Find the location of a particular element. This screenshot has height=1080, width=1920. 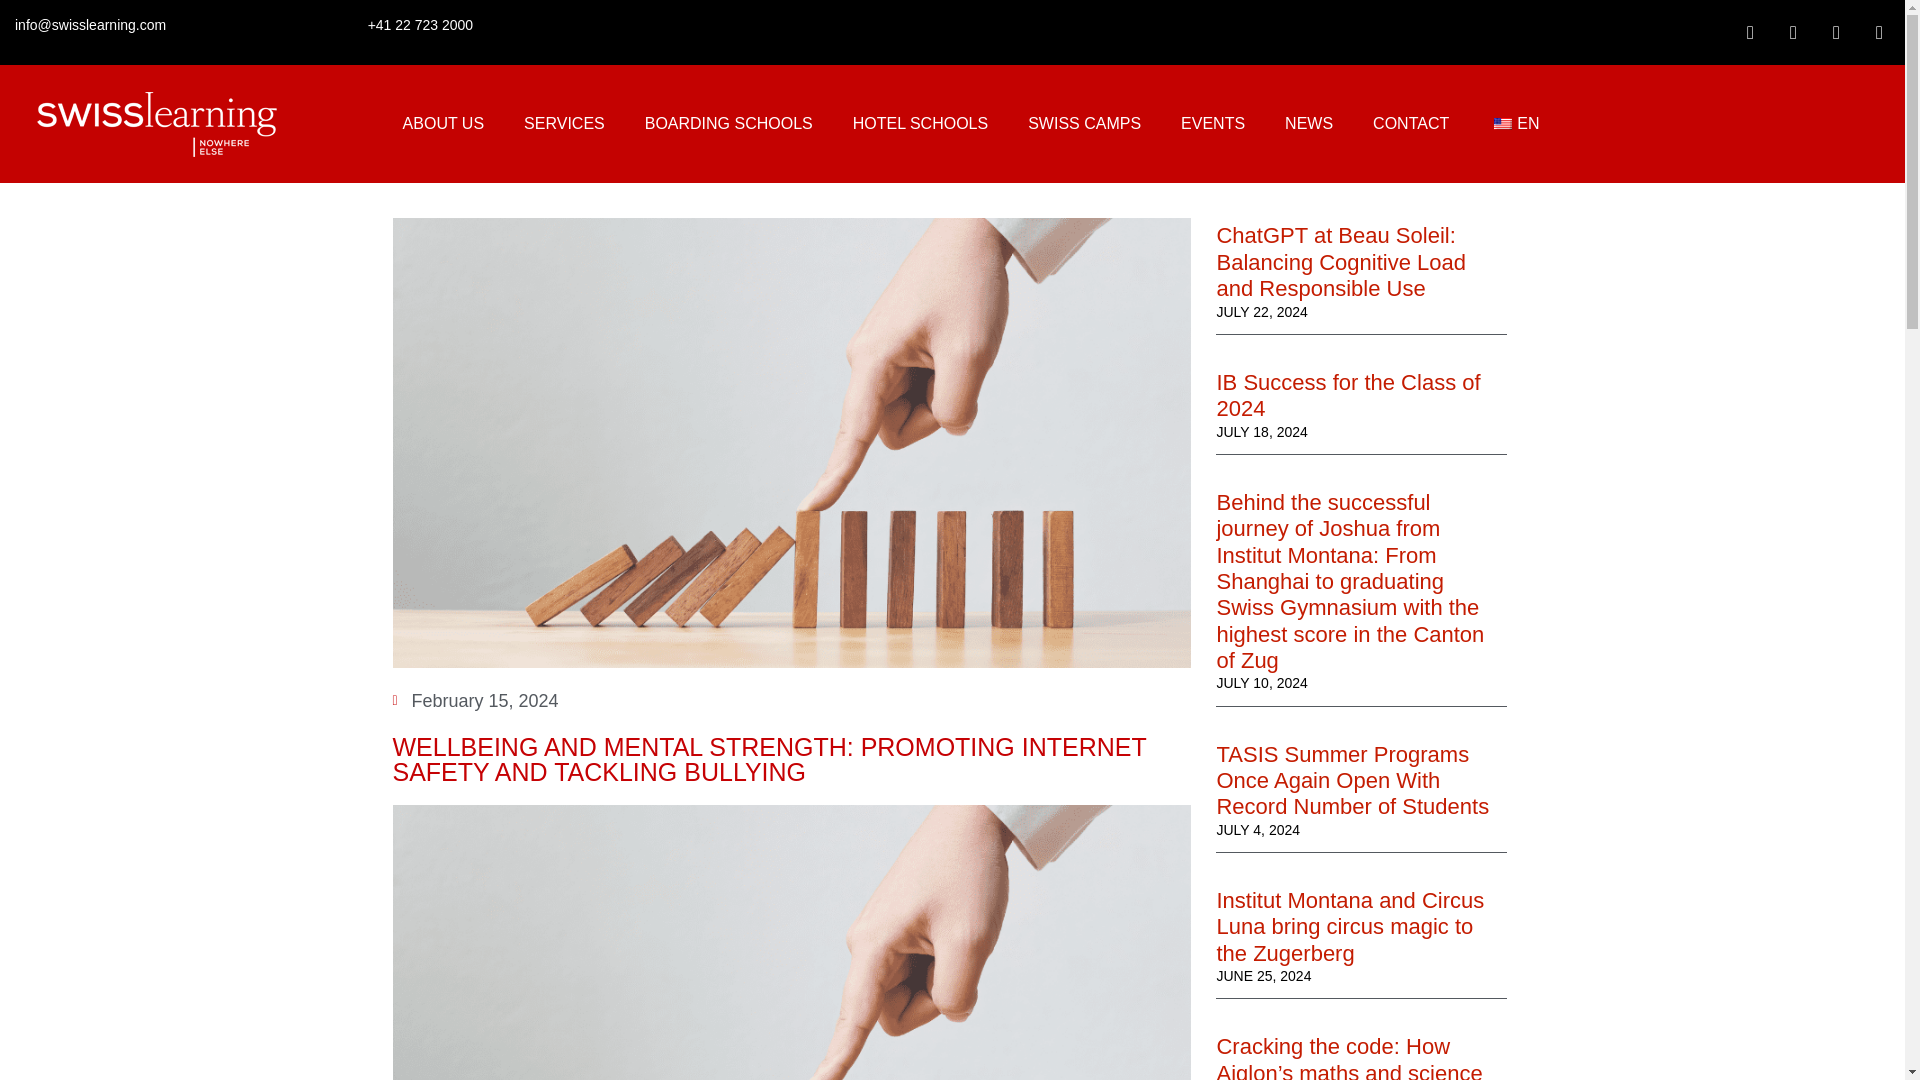

ABOUT US is located at coordinates (443, 124).